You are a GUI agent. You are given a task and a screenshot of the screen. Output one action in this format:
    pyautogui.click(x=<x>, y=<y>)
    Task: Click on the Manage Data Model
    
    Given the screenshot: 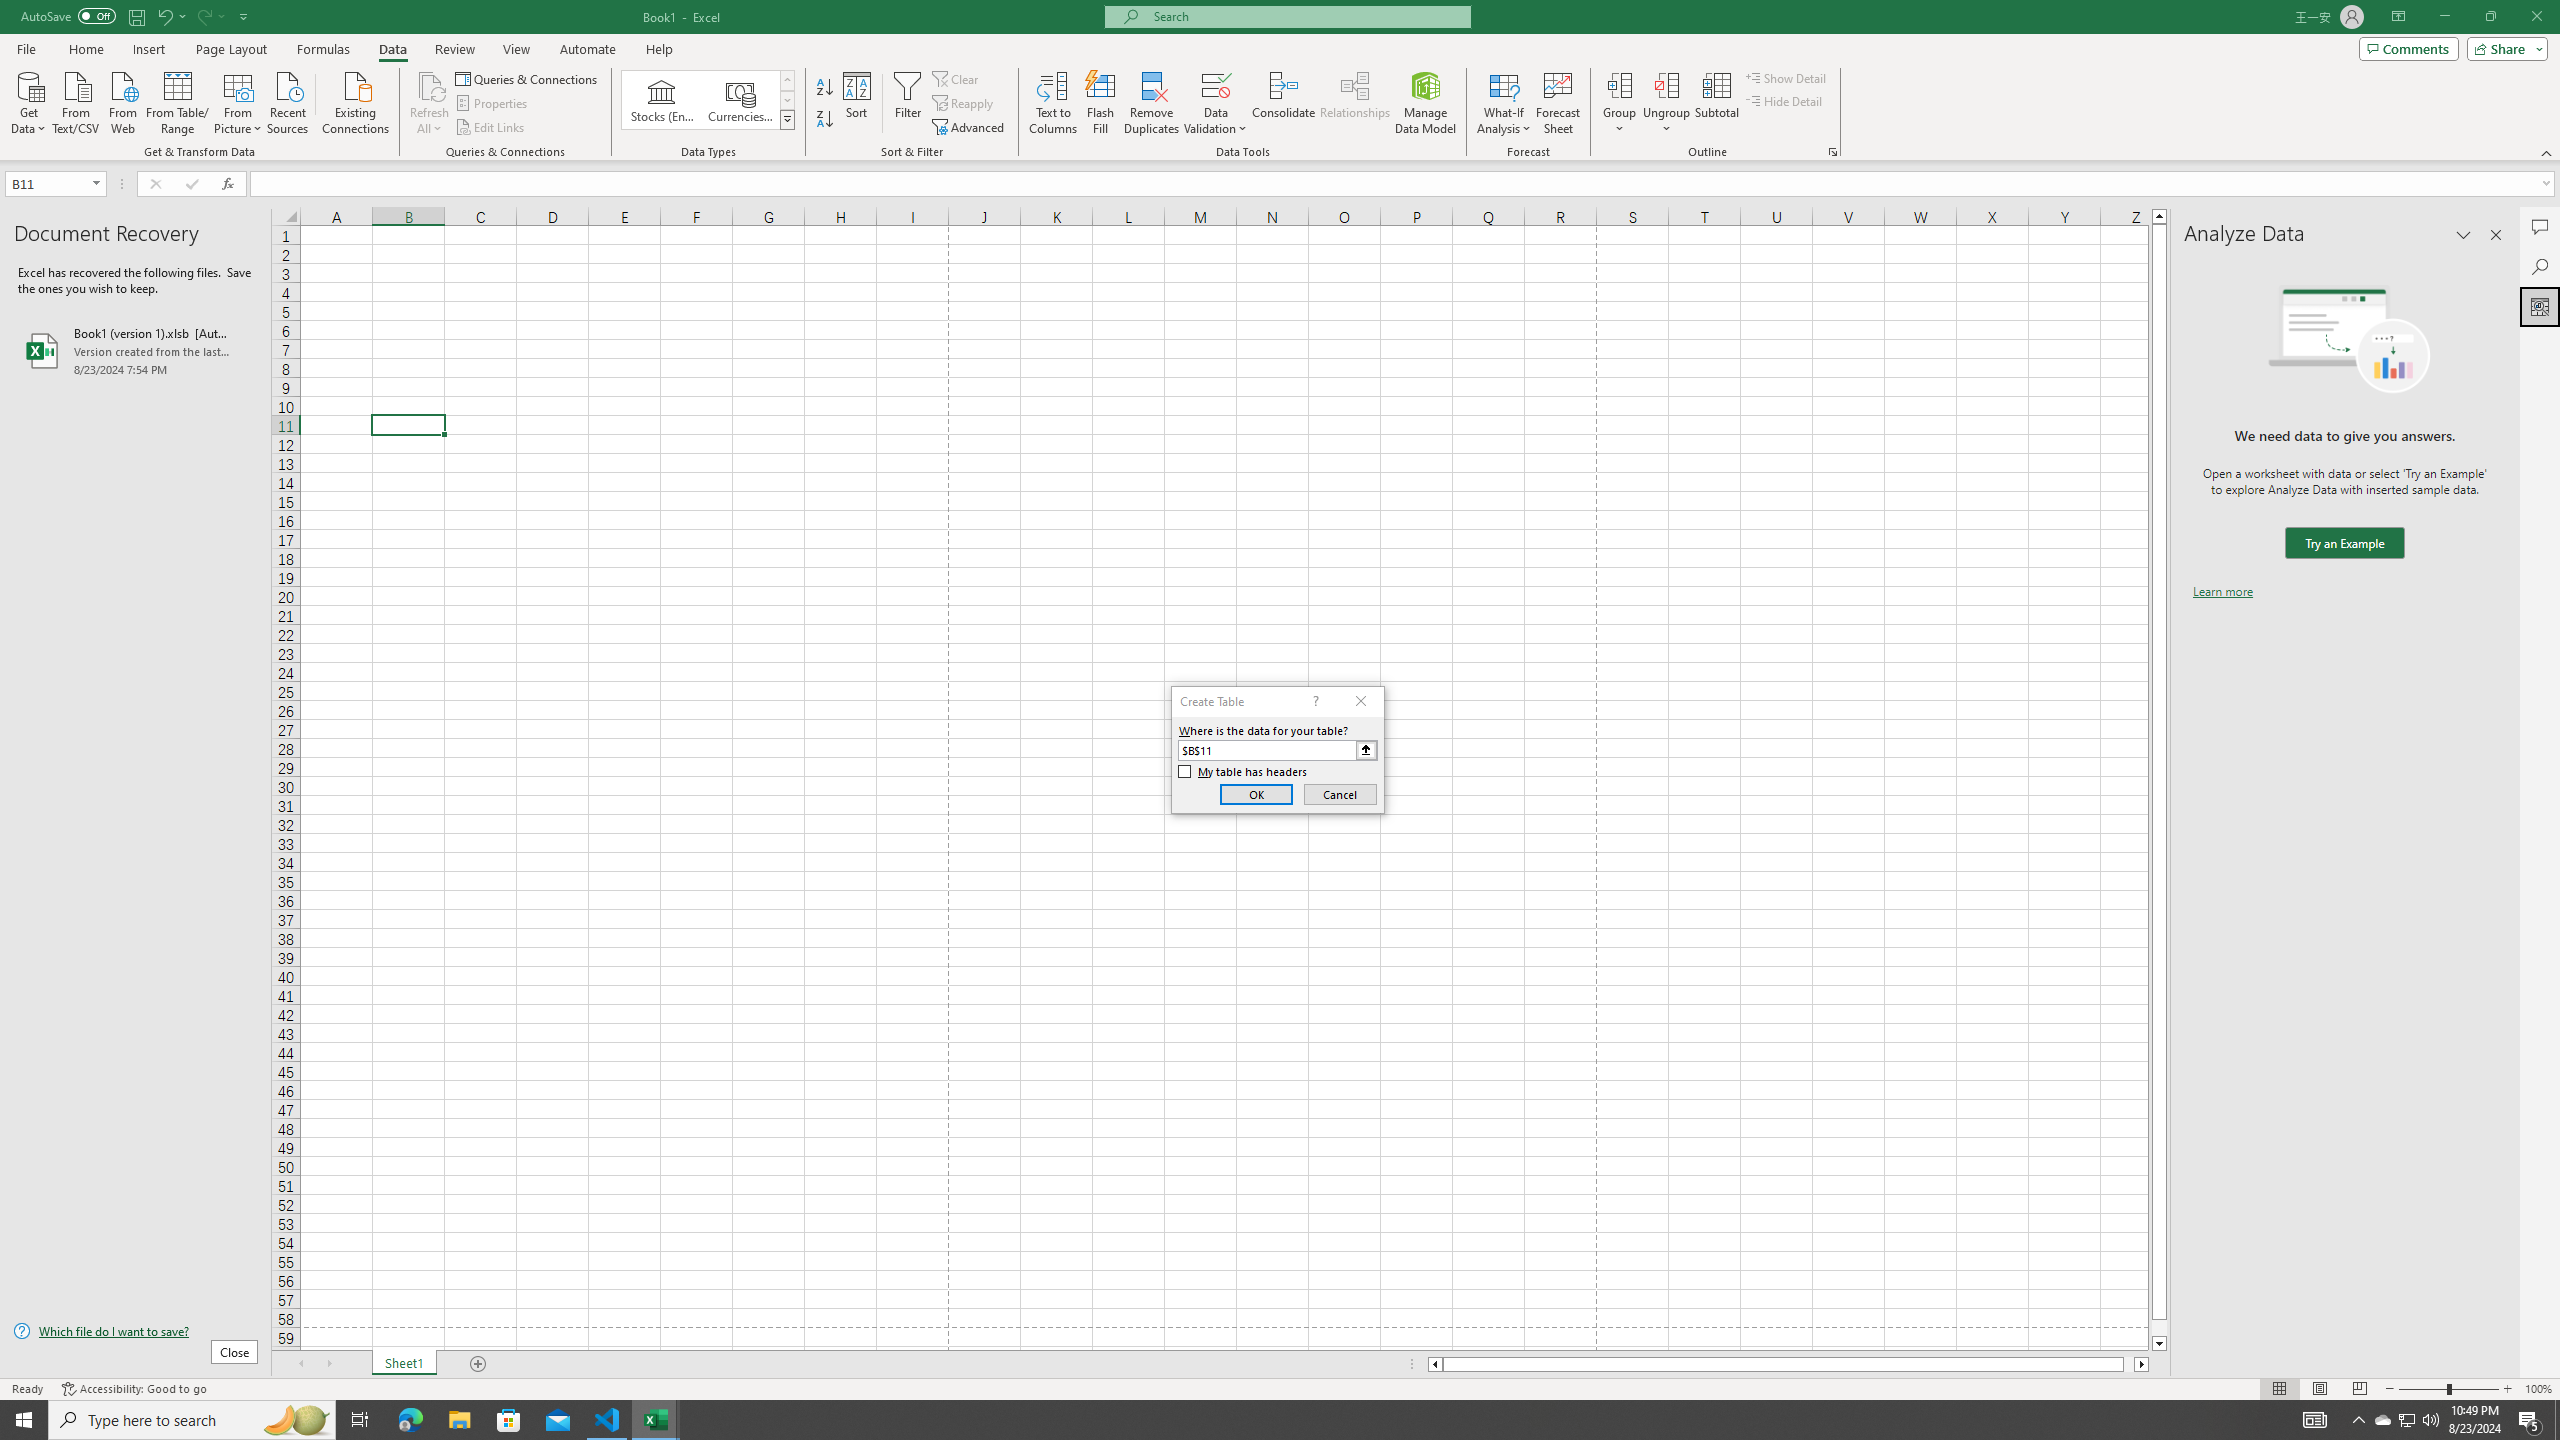 What is the action you would take?
    pyautogui.click(x=1426, y=103)
    